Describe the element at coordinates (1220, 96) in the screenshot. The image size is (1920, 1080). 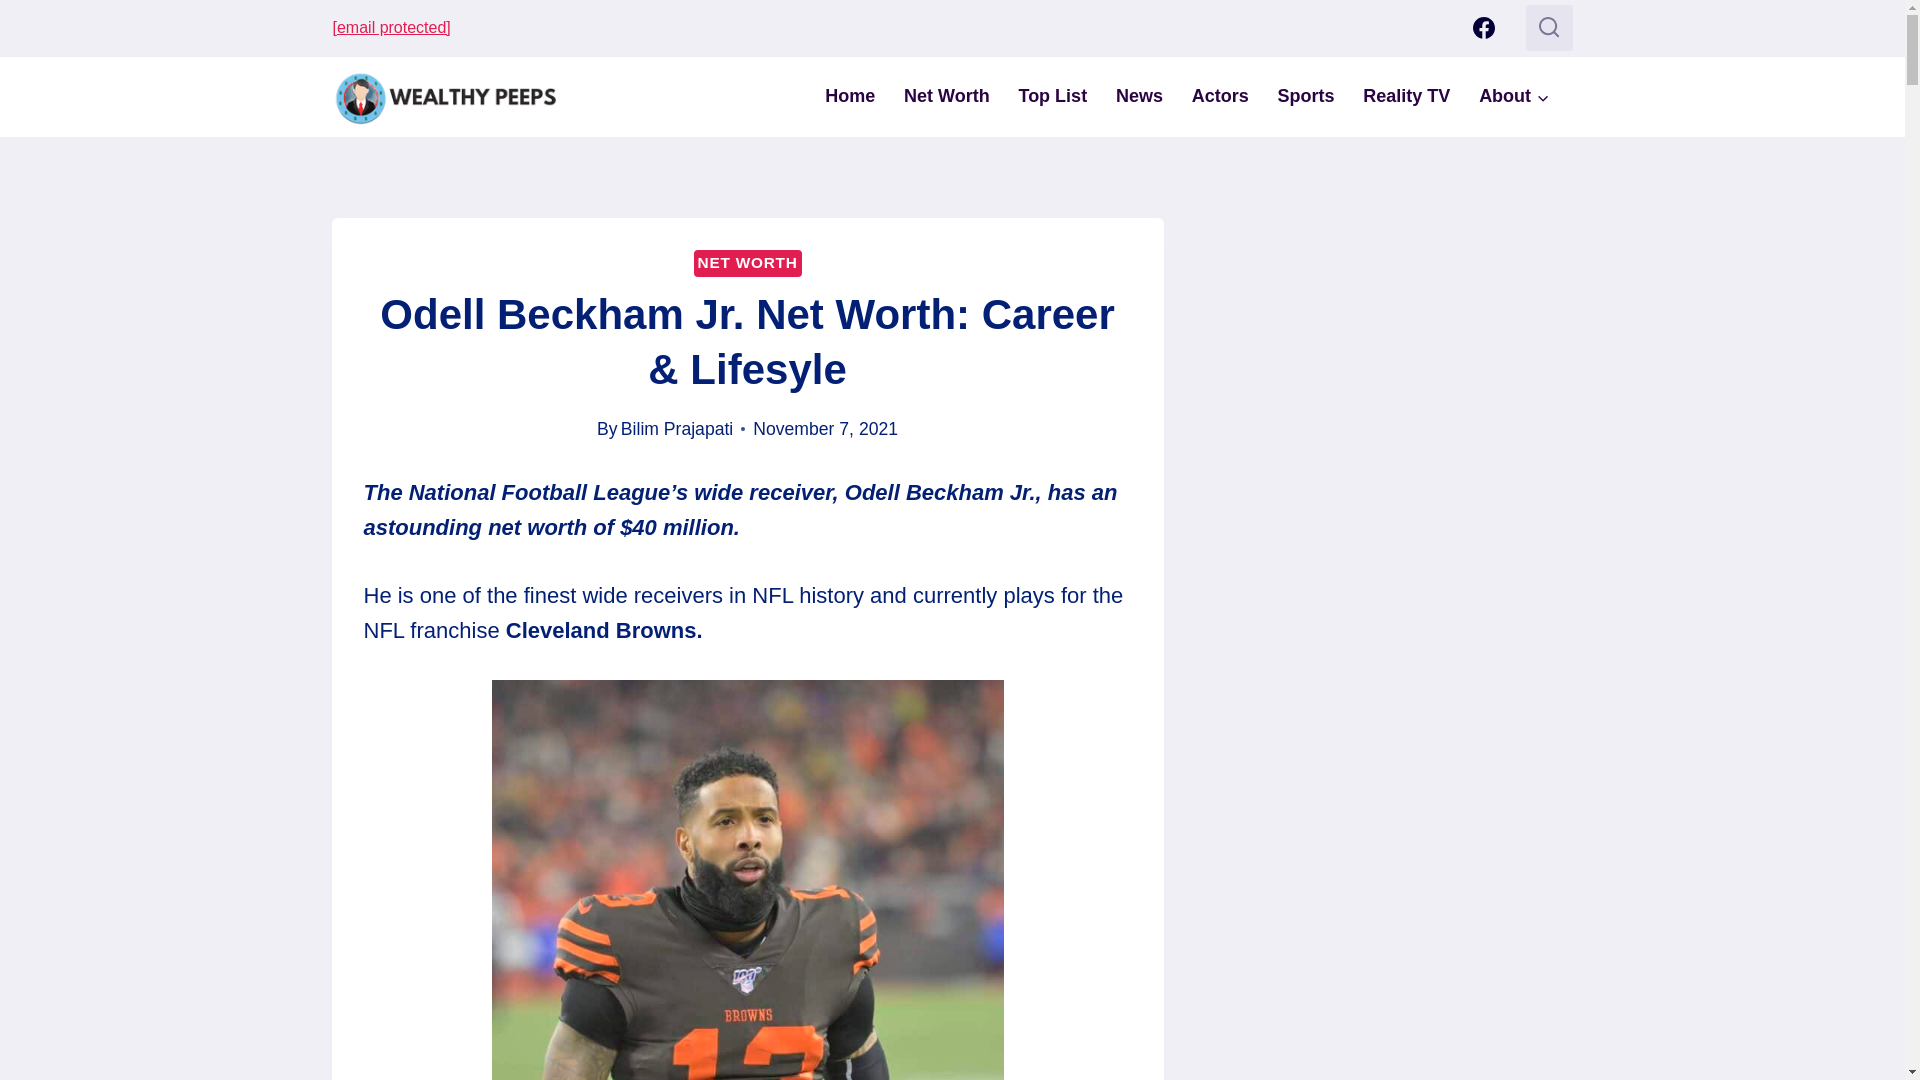
I see `Actors` at that location.